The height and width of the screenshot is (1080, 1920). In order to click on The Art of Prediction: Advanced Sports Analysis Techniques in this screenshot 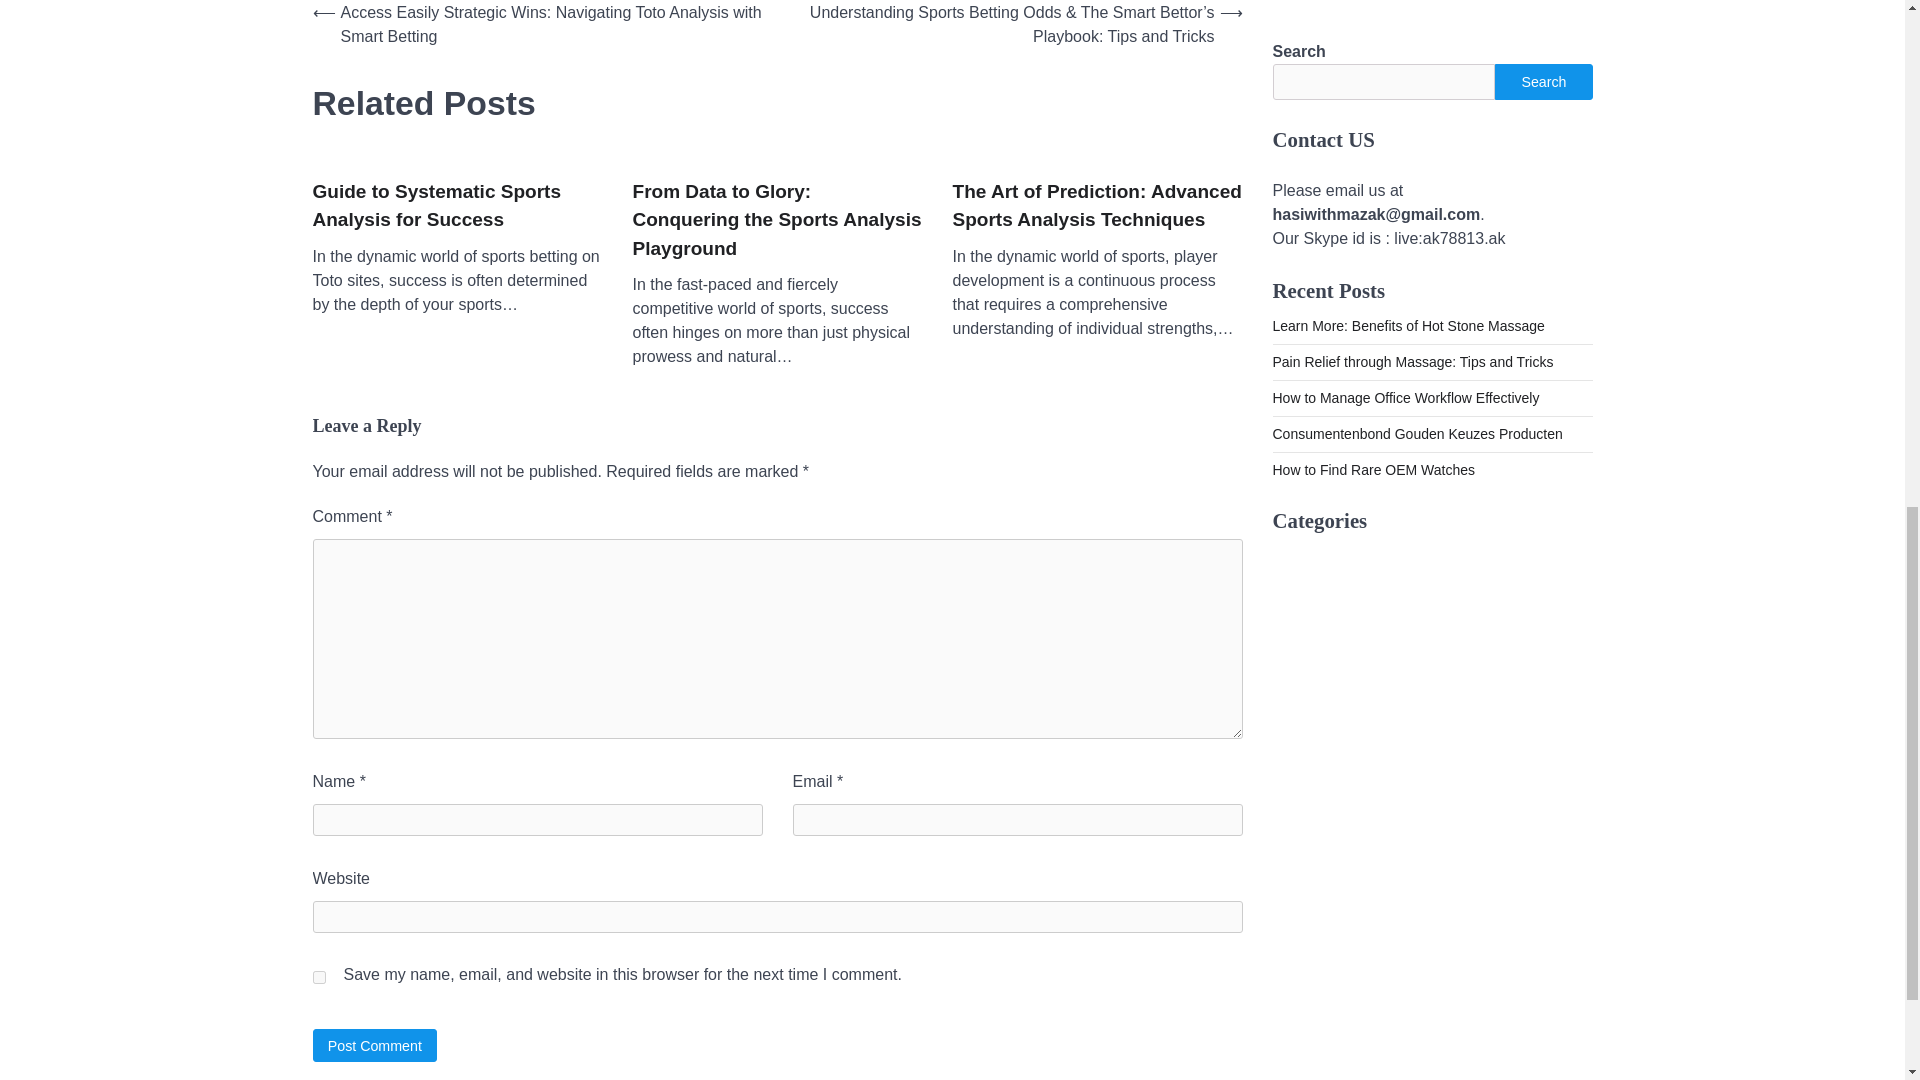, I will do `click(1097, 206)`.